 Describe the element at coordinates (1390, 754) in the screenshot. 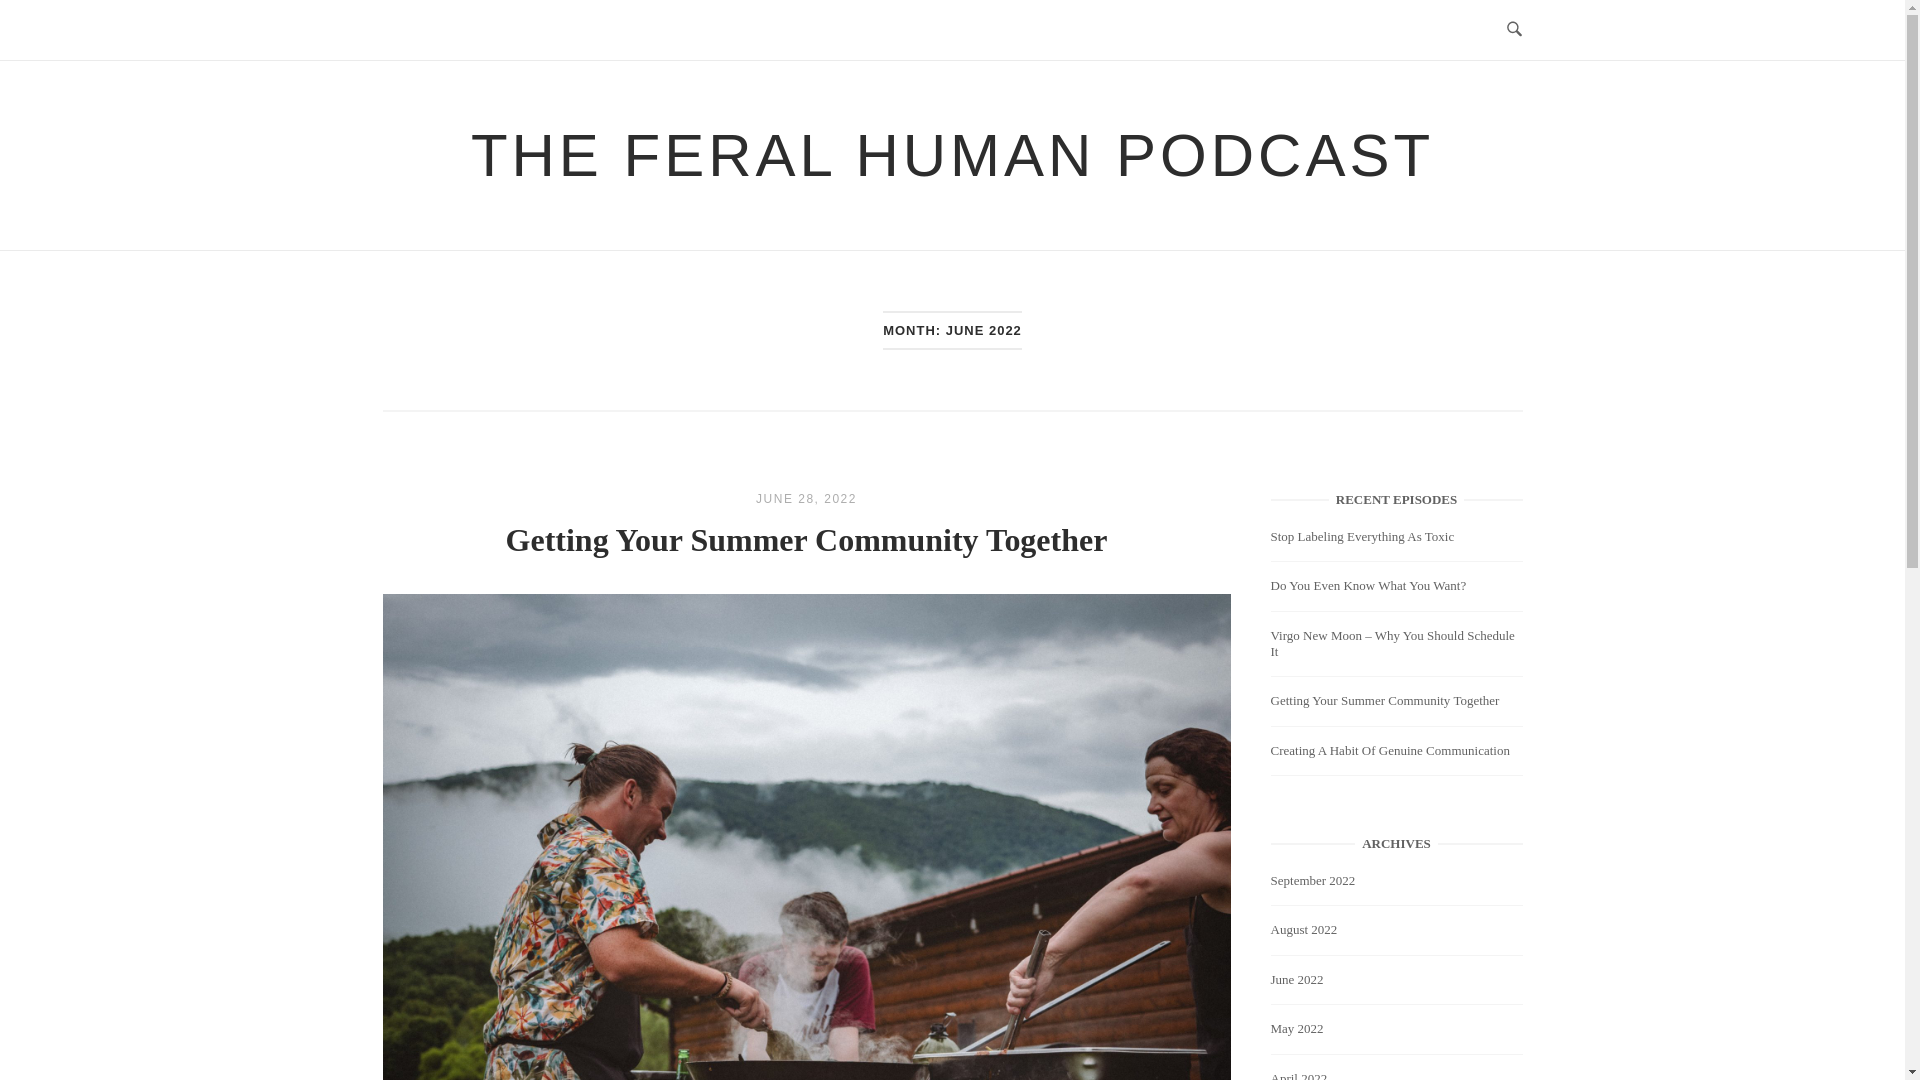

I see `Creating A Habit Of Genuine Communication` at that location.